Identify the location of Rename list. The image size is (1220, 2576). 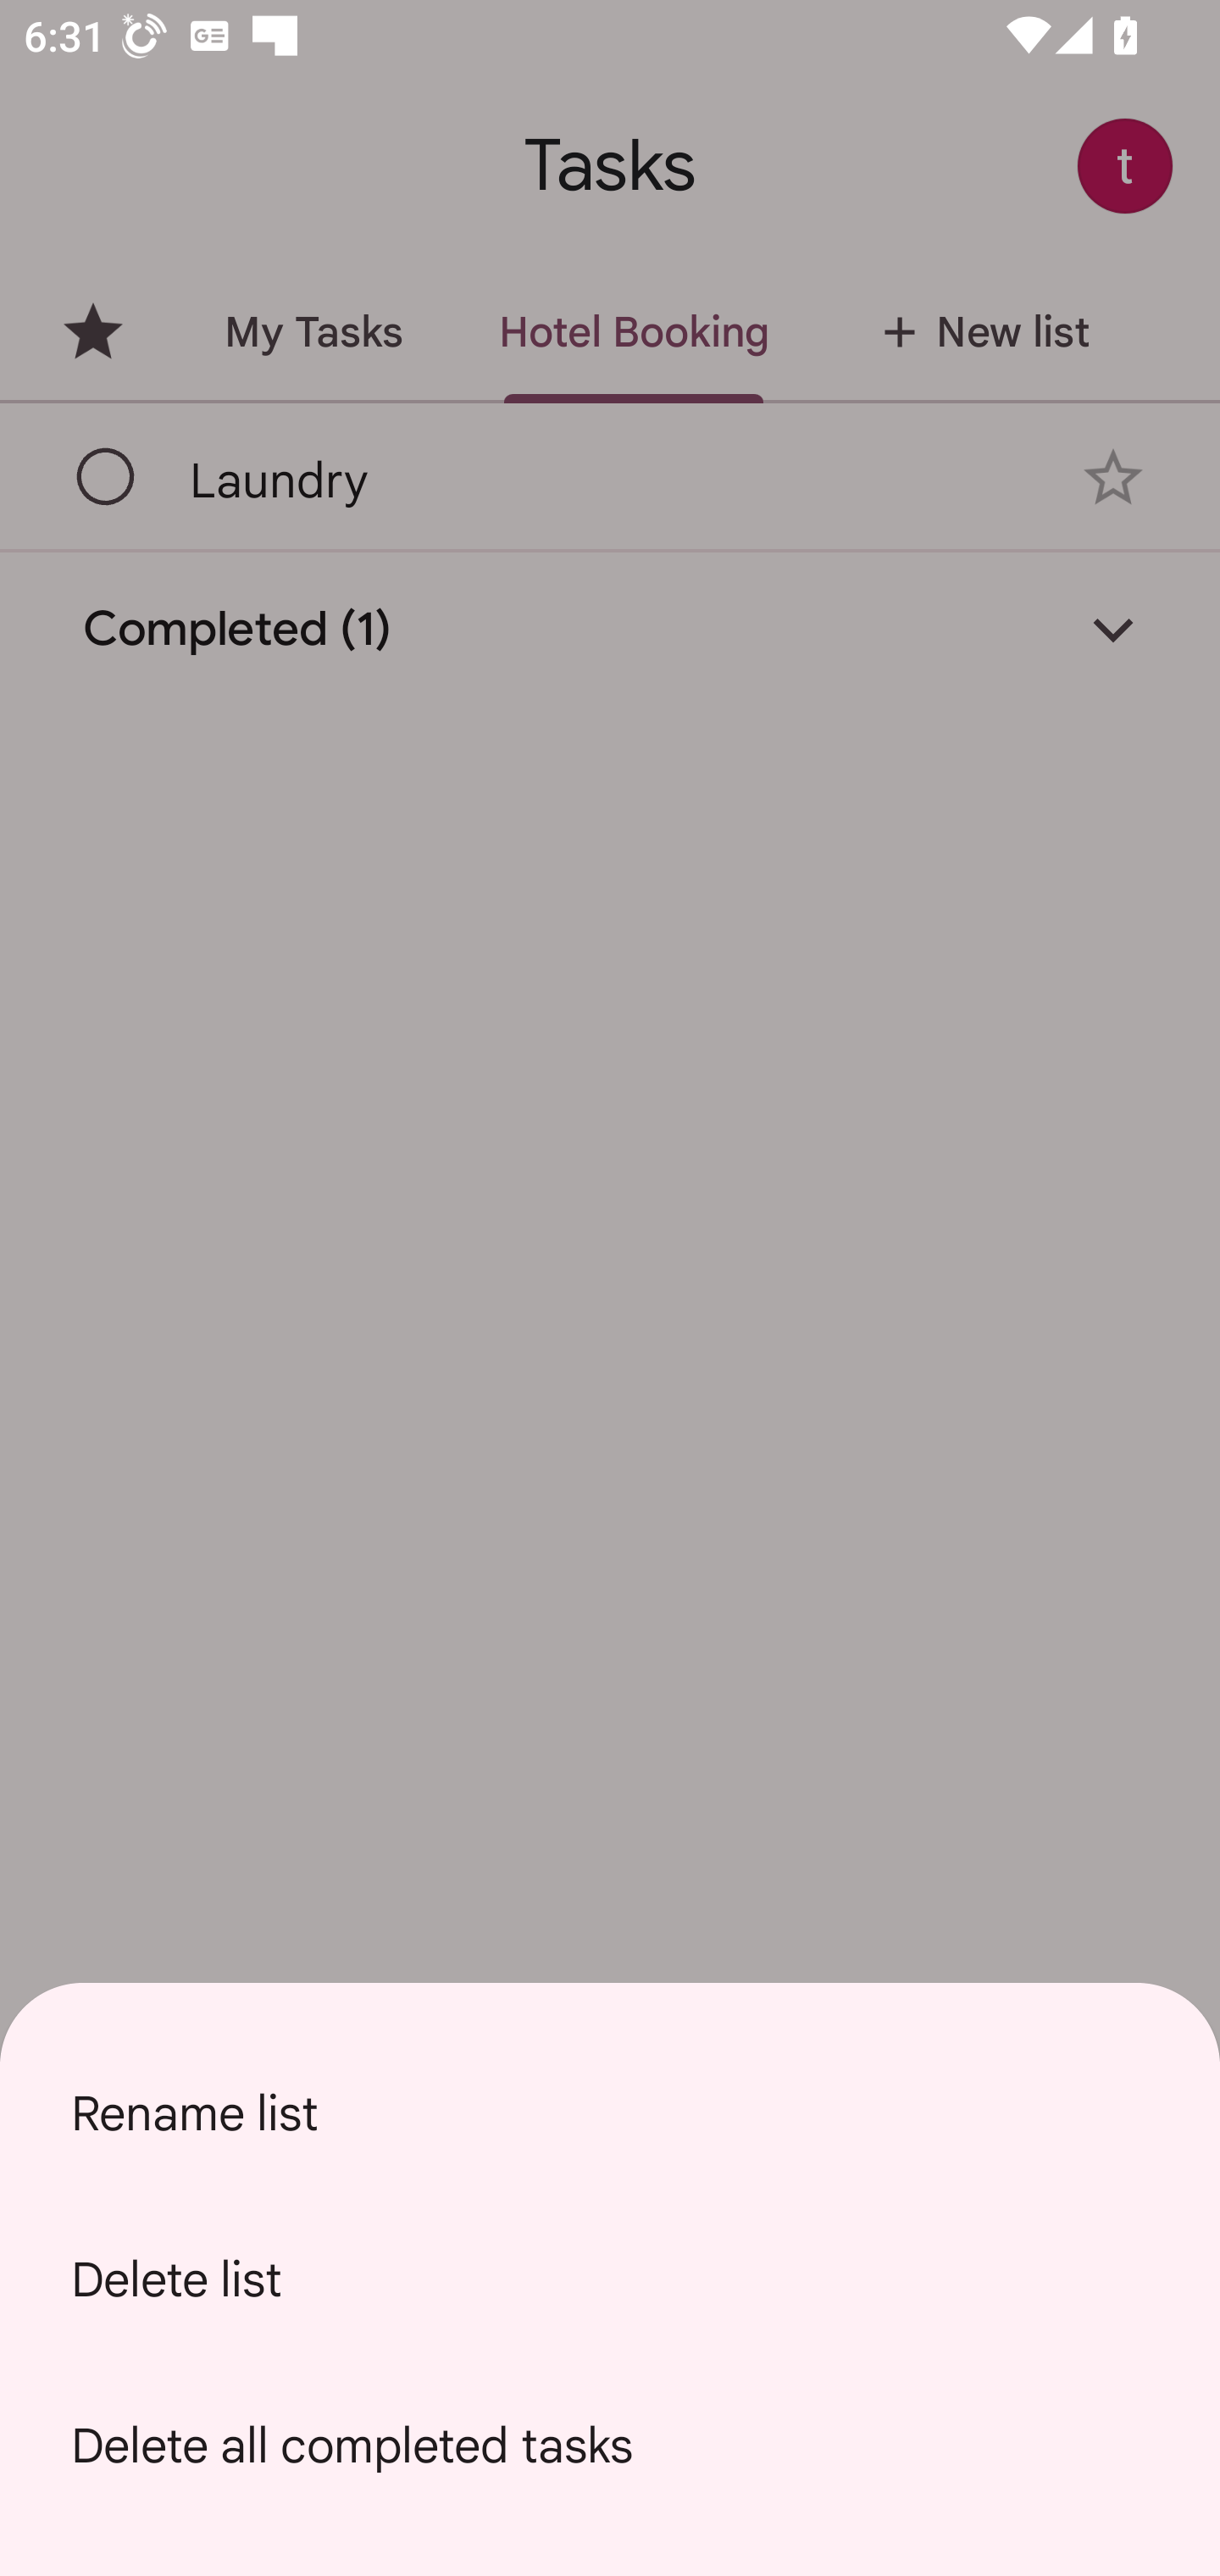
(610, 2113).